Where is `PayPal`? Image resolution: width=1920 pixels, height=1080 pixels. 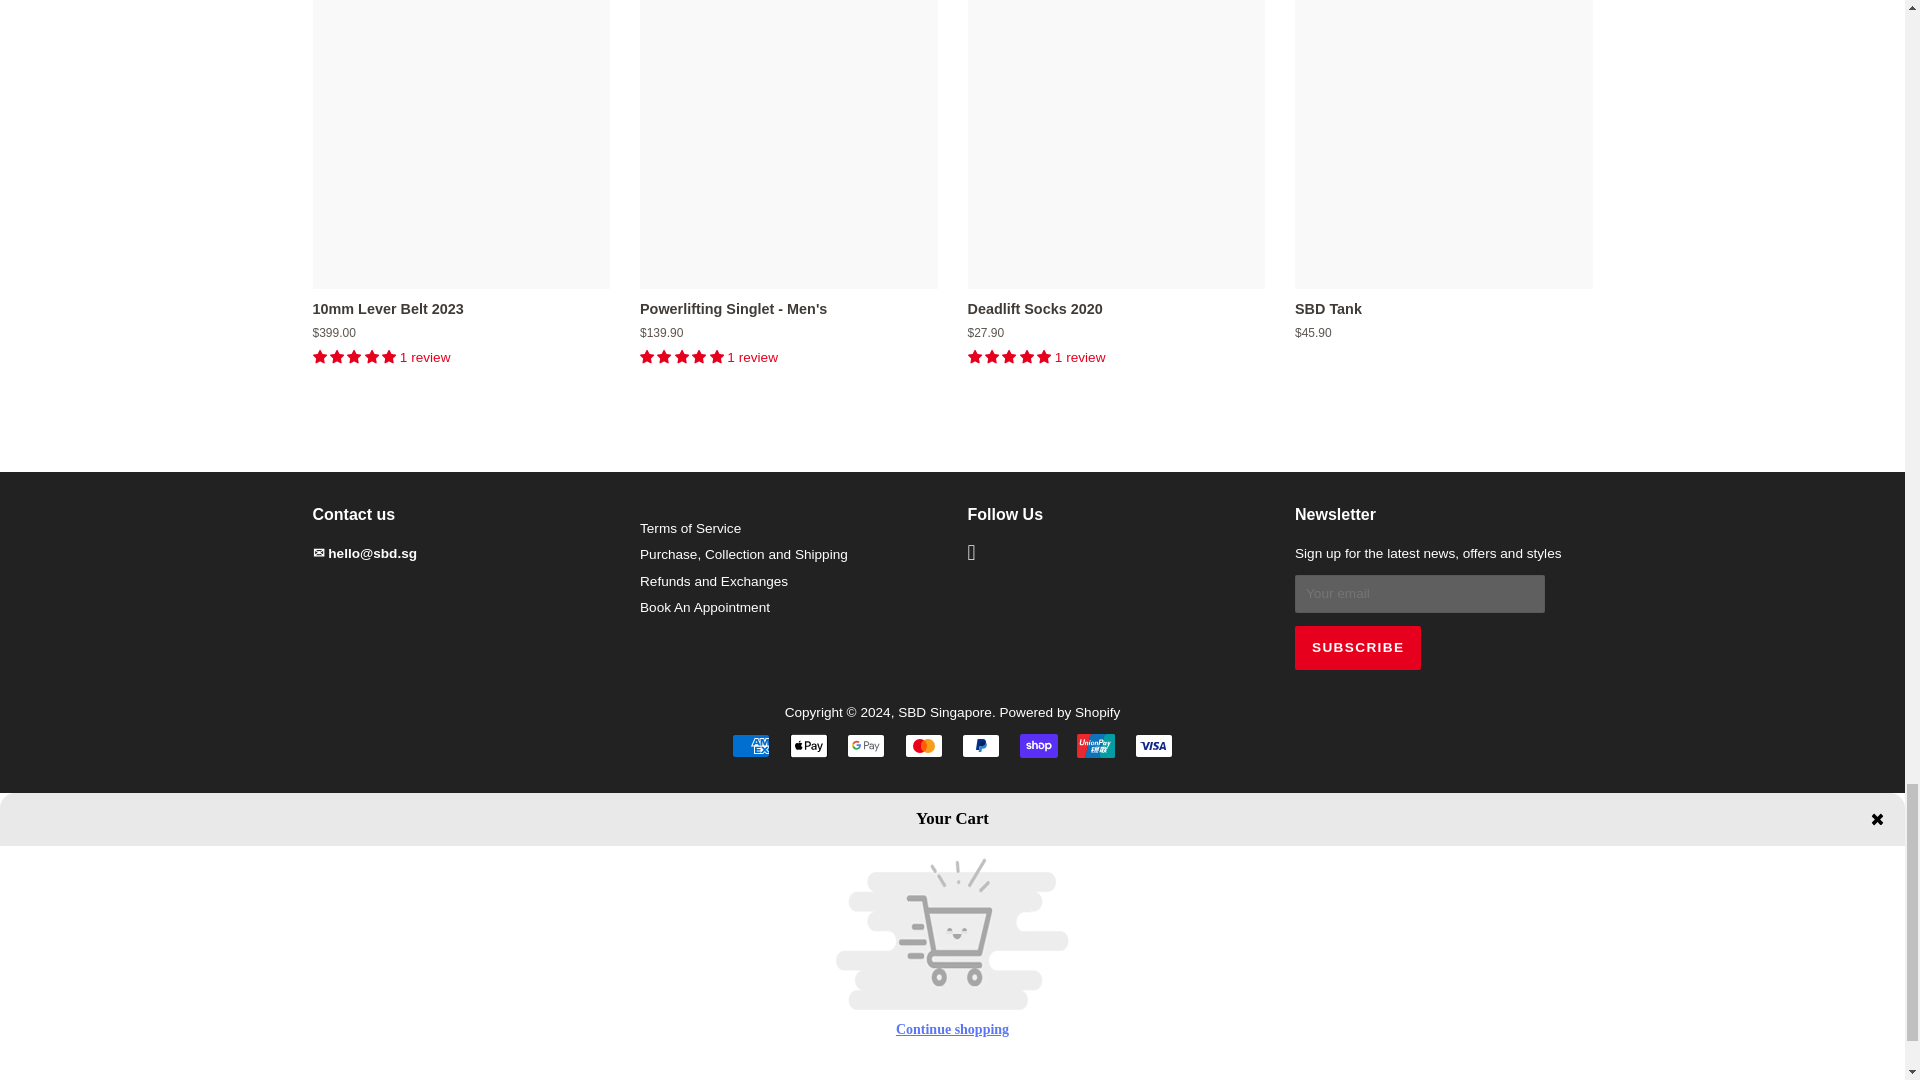
PayPal is located at coordinates (980, 746).